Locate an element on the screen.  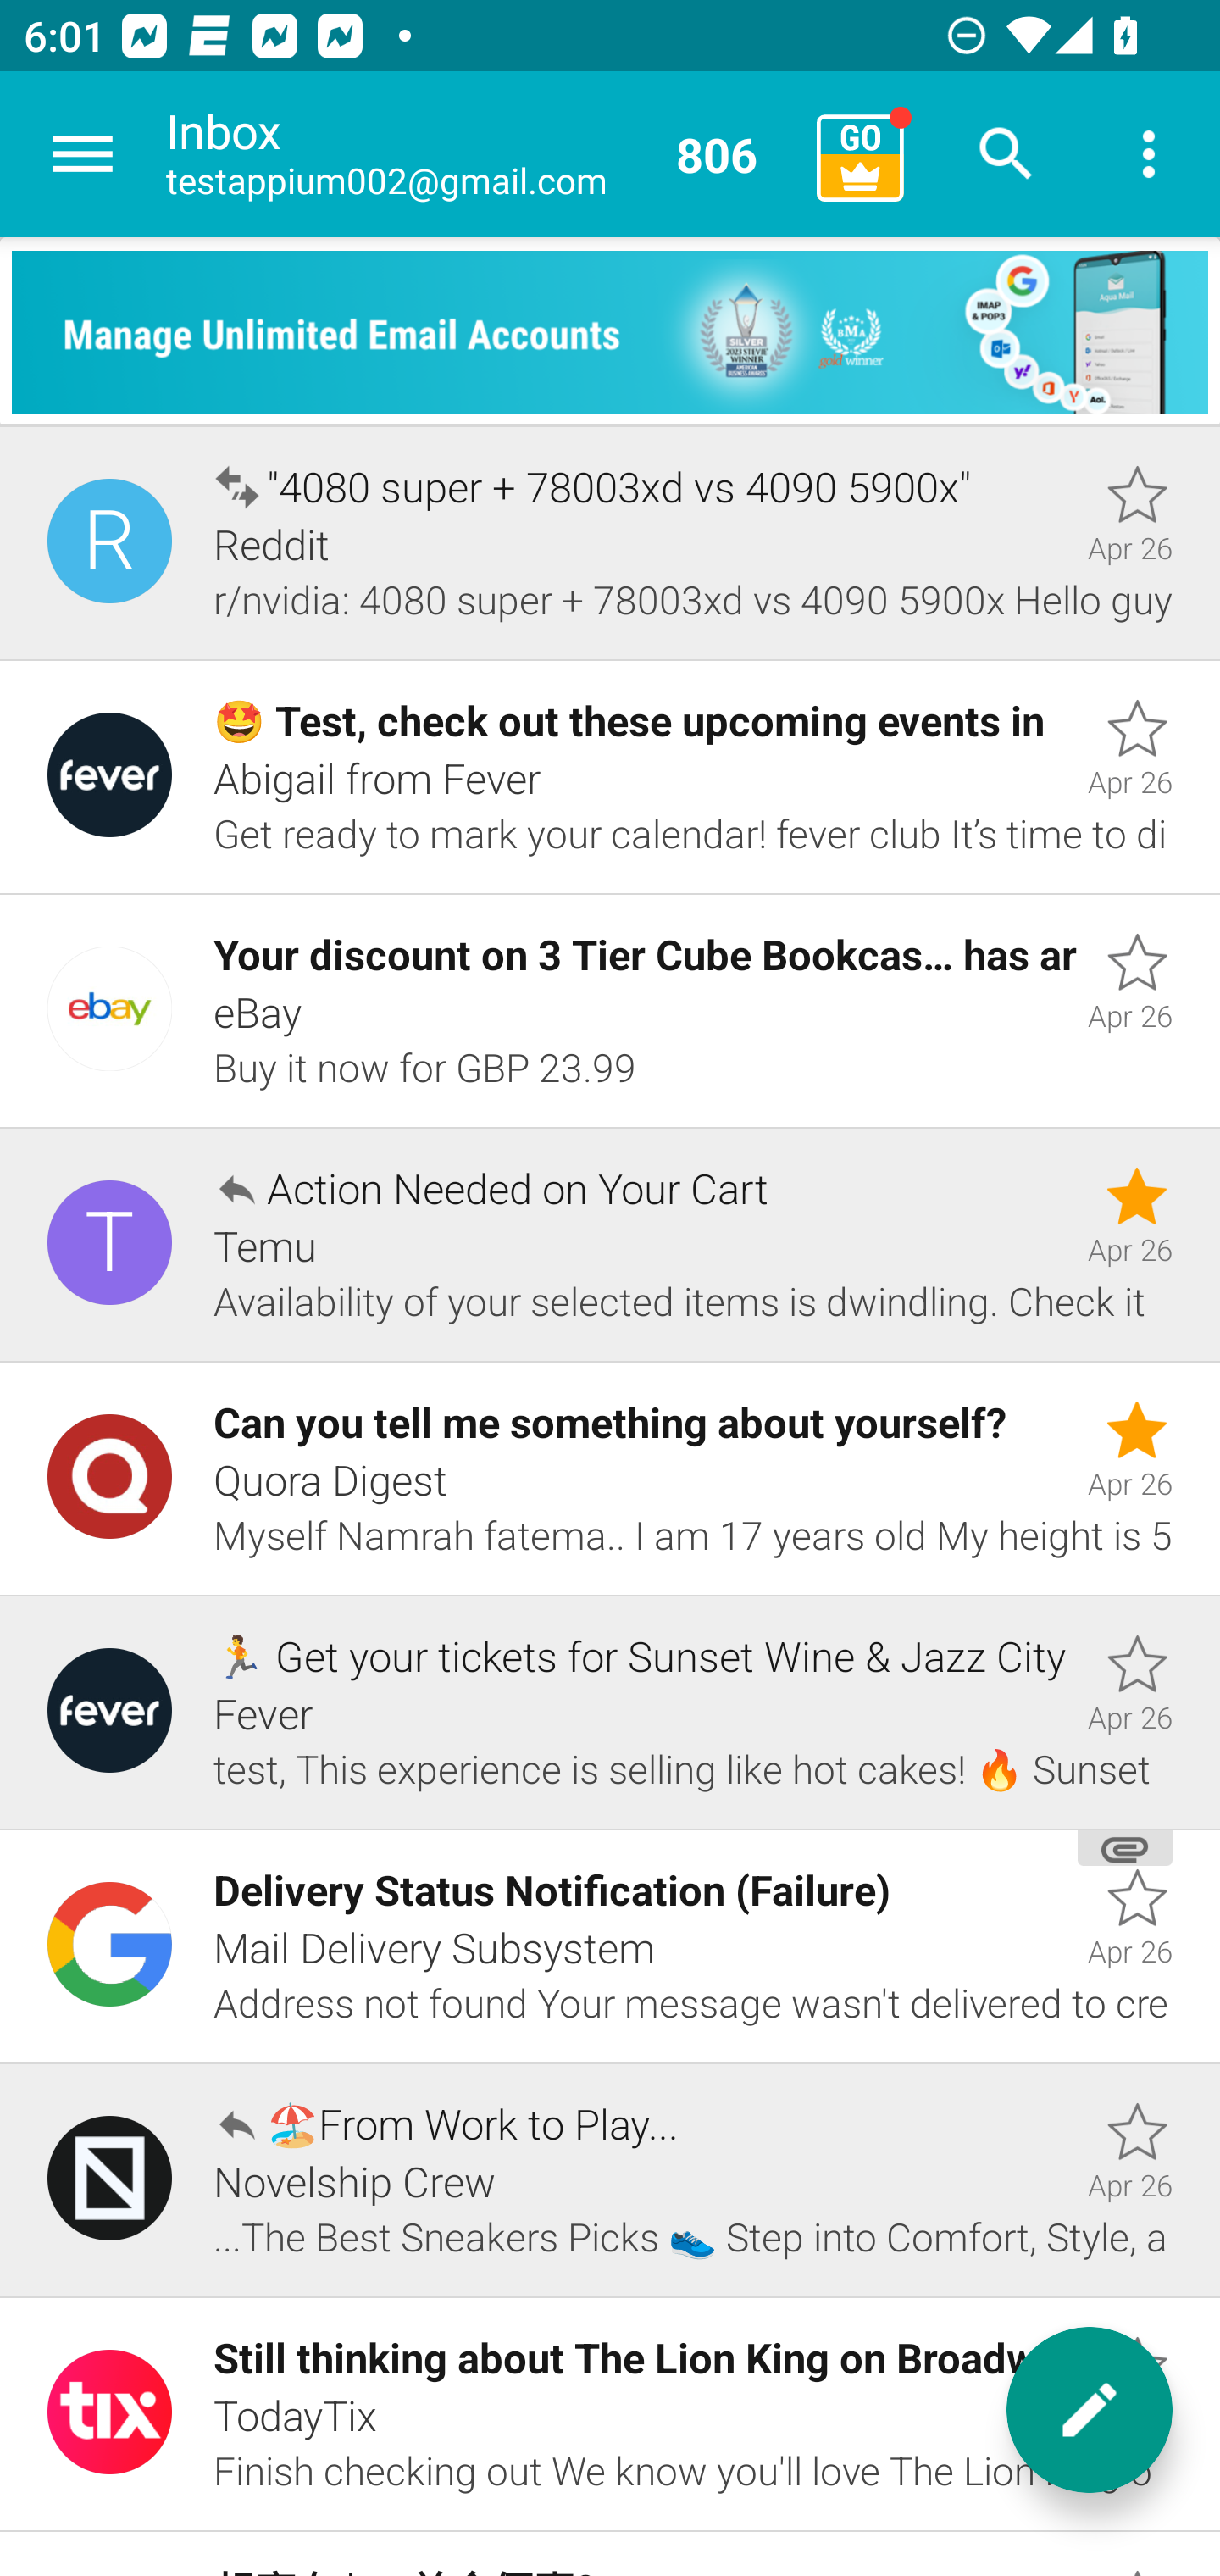
New message is located at coordinates (1090, 2410).